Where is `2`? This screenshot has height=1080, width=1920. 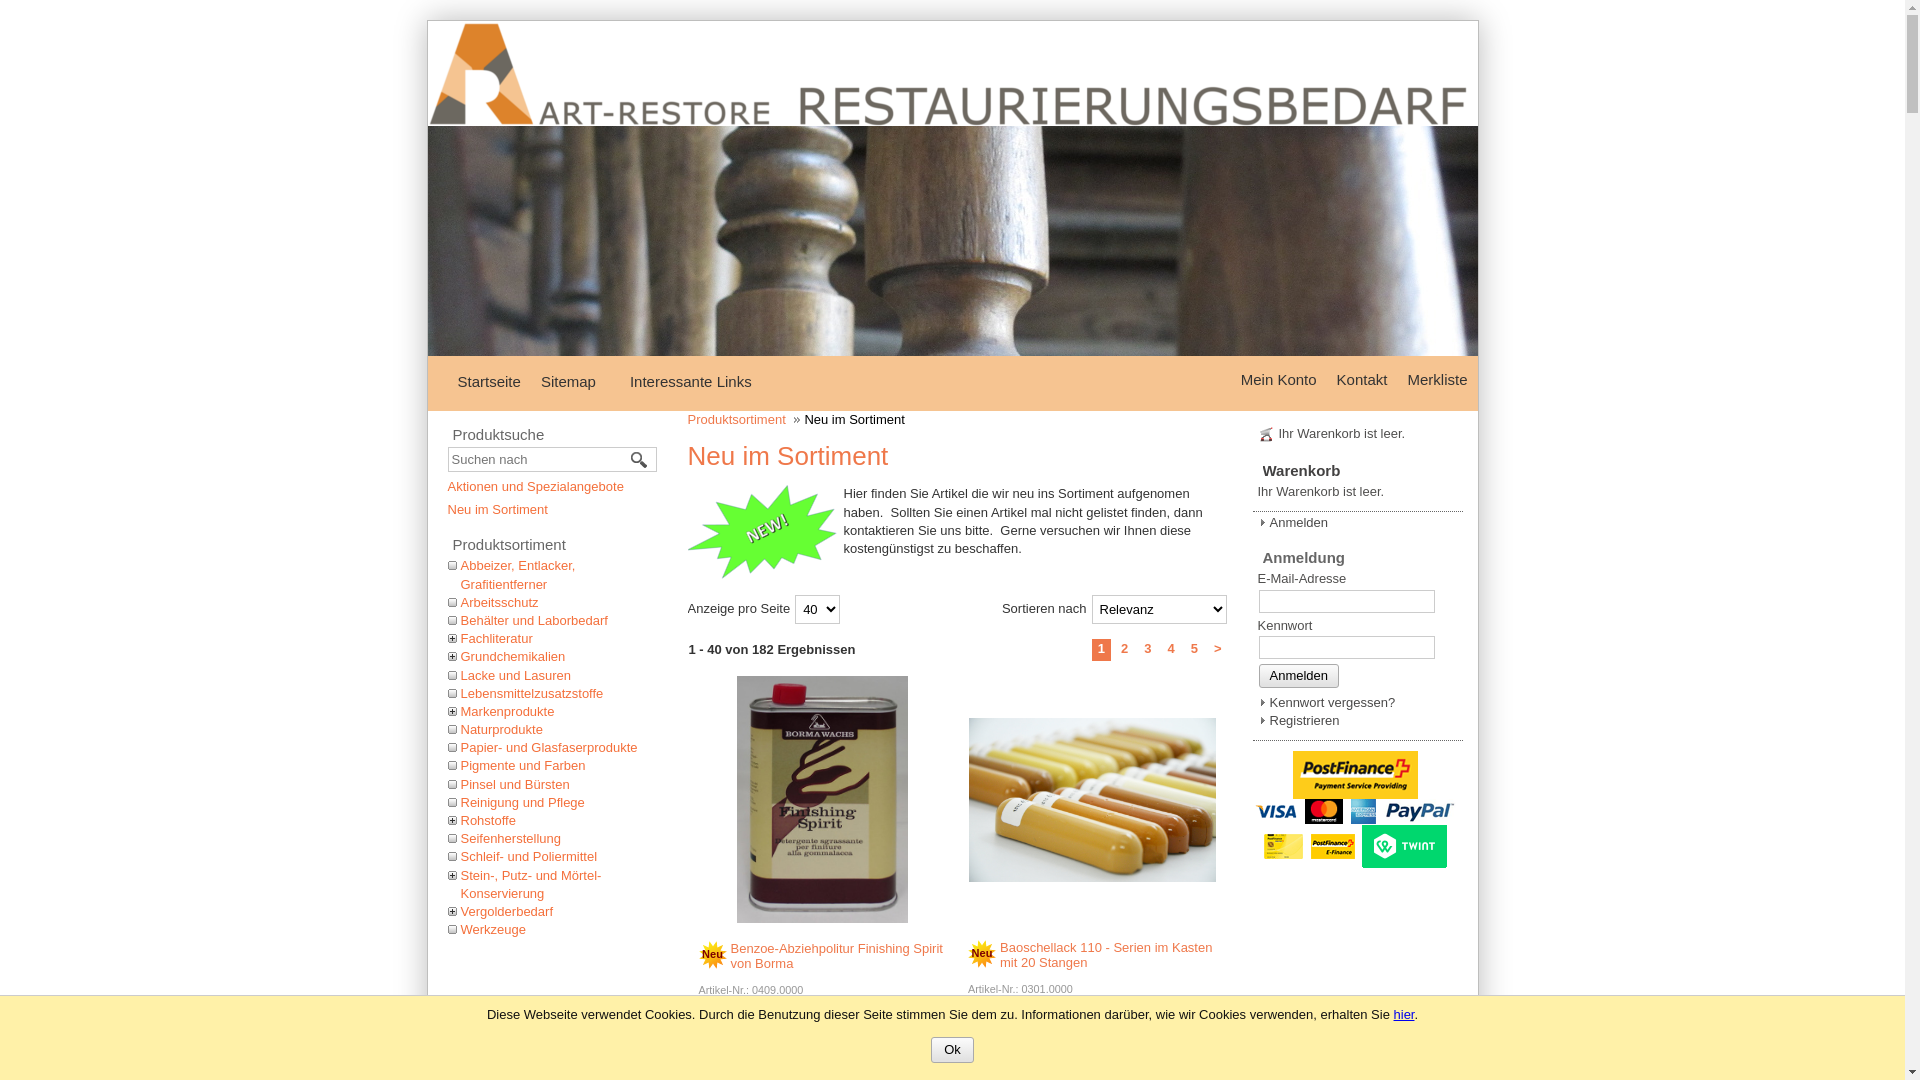
2 is located at coordinates (1124, 648).